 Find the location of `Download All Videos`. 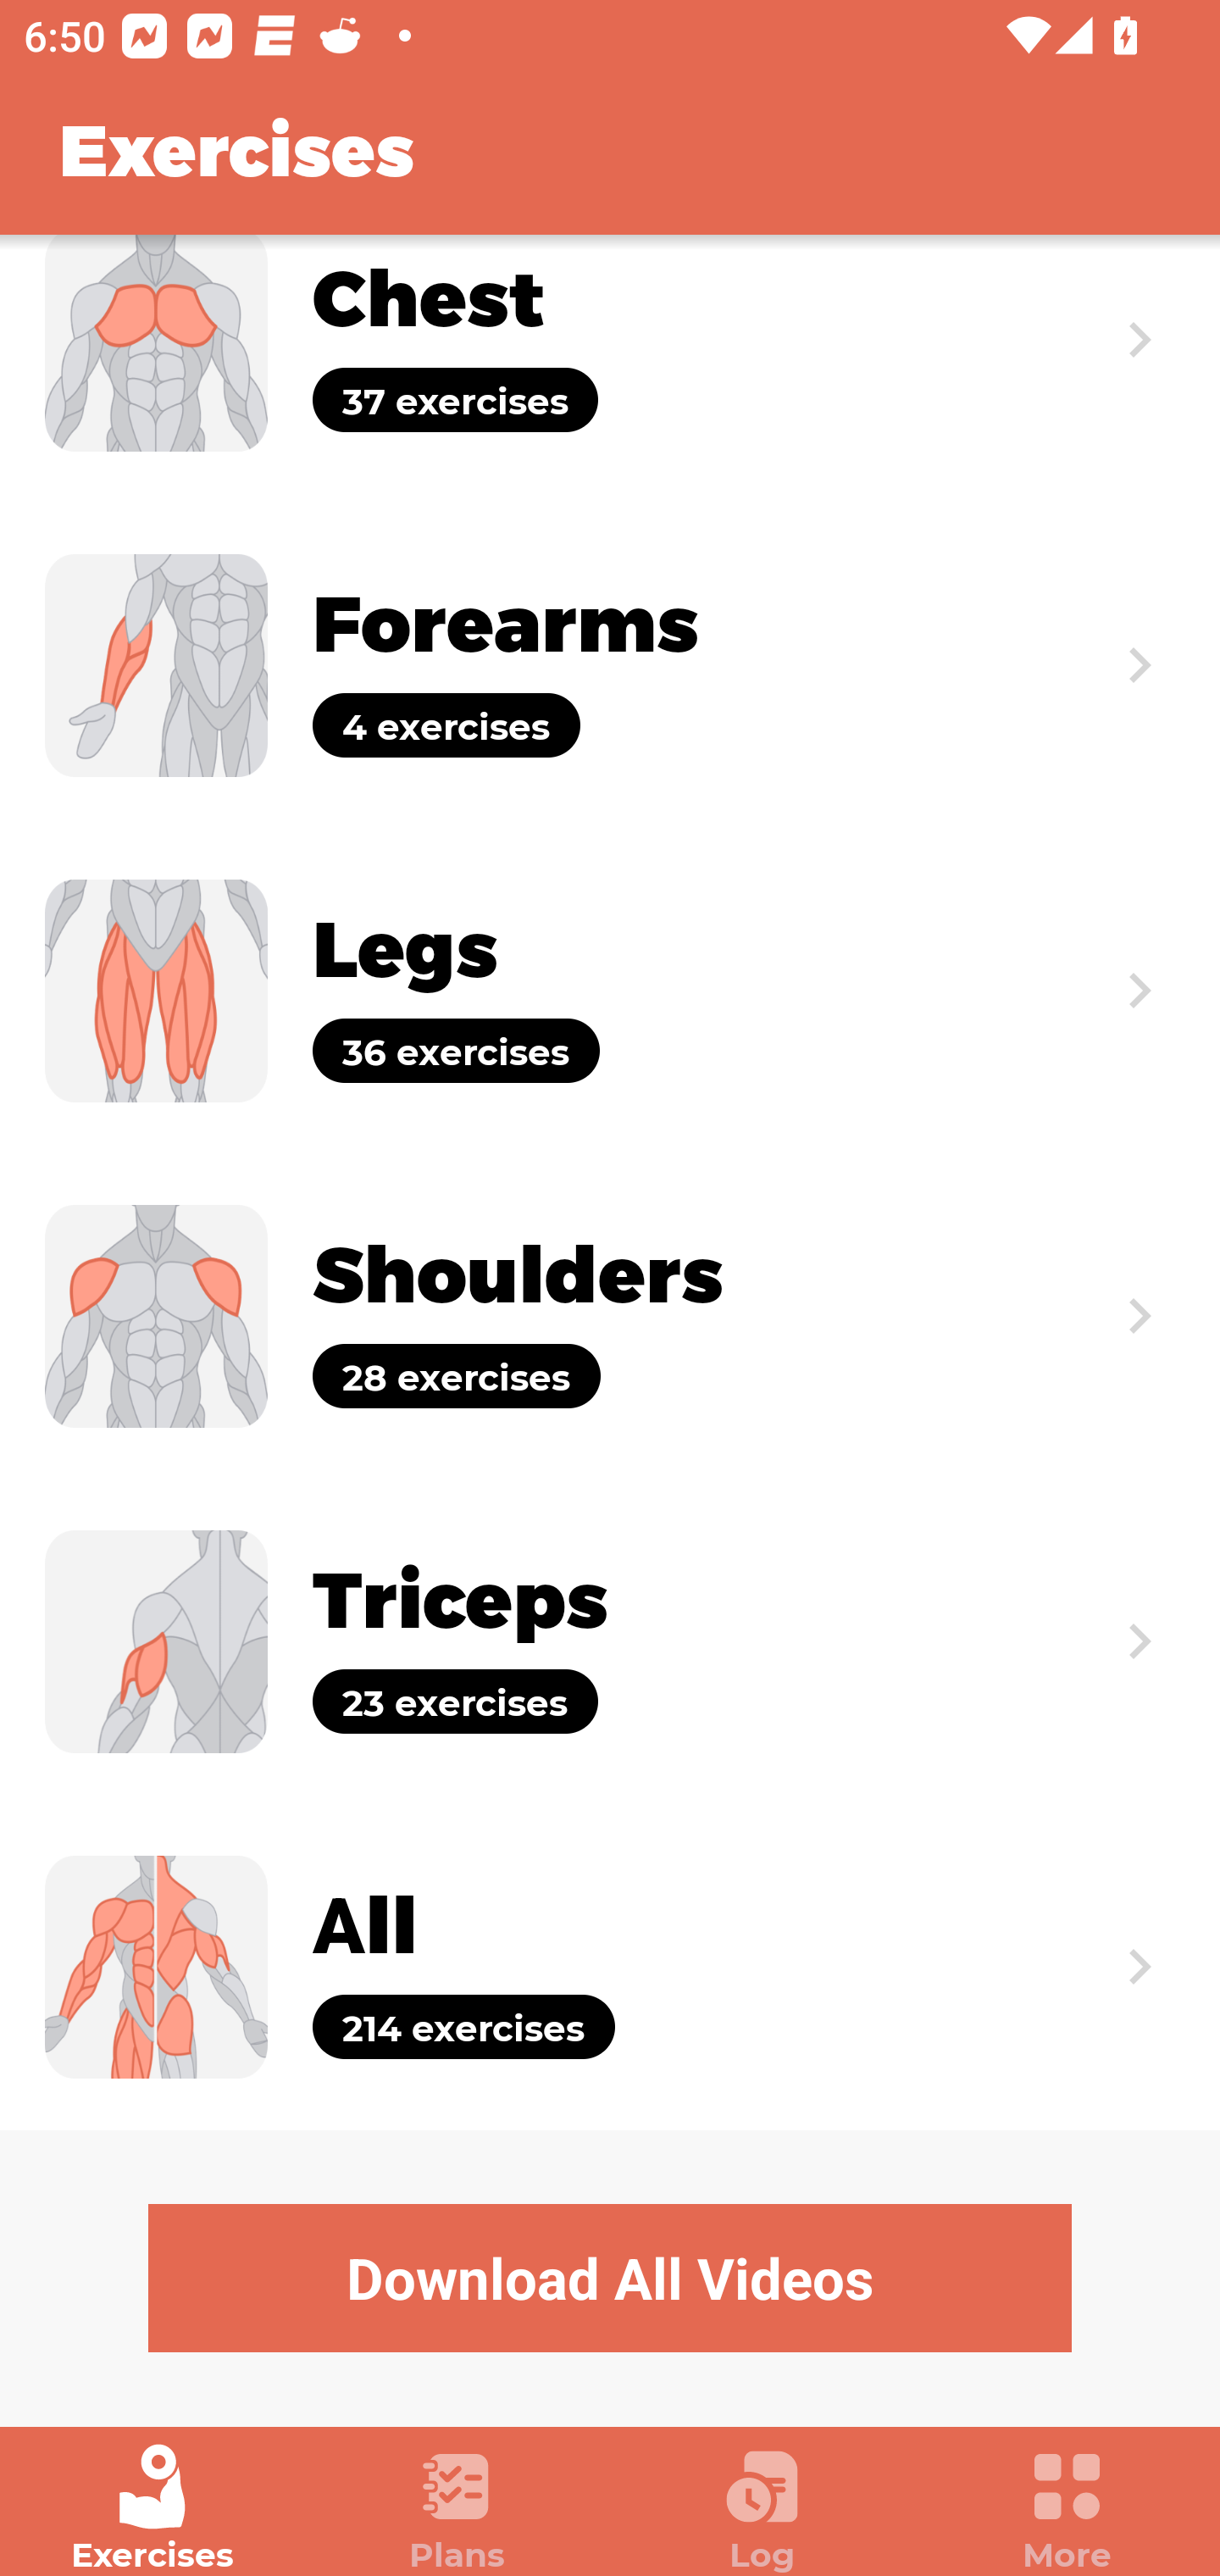

Download All Videos is located at coordinates (610, 2278).